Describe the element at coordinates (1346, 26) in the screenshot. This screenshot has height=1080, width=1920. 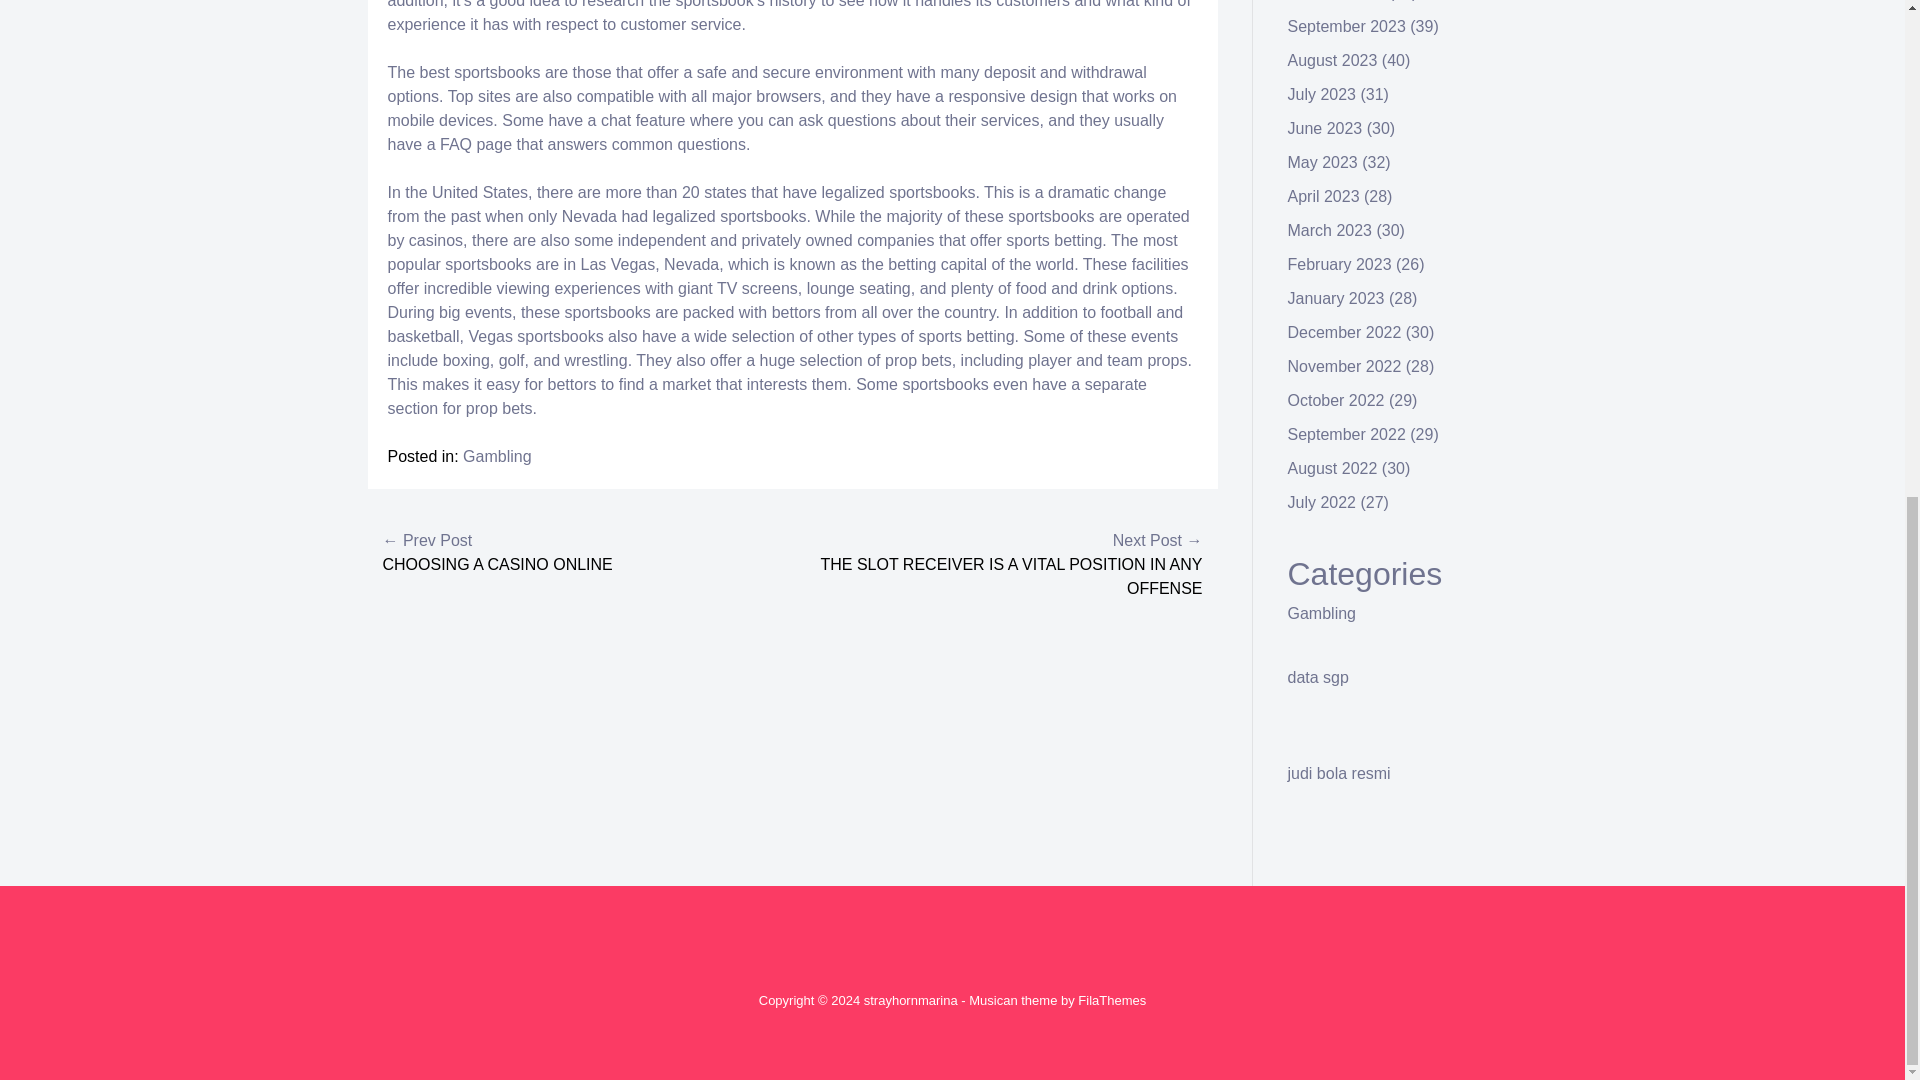
I see `September 2023` at that location.